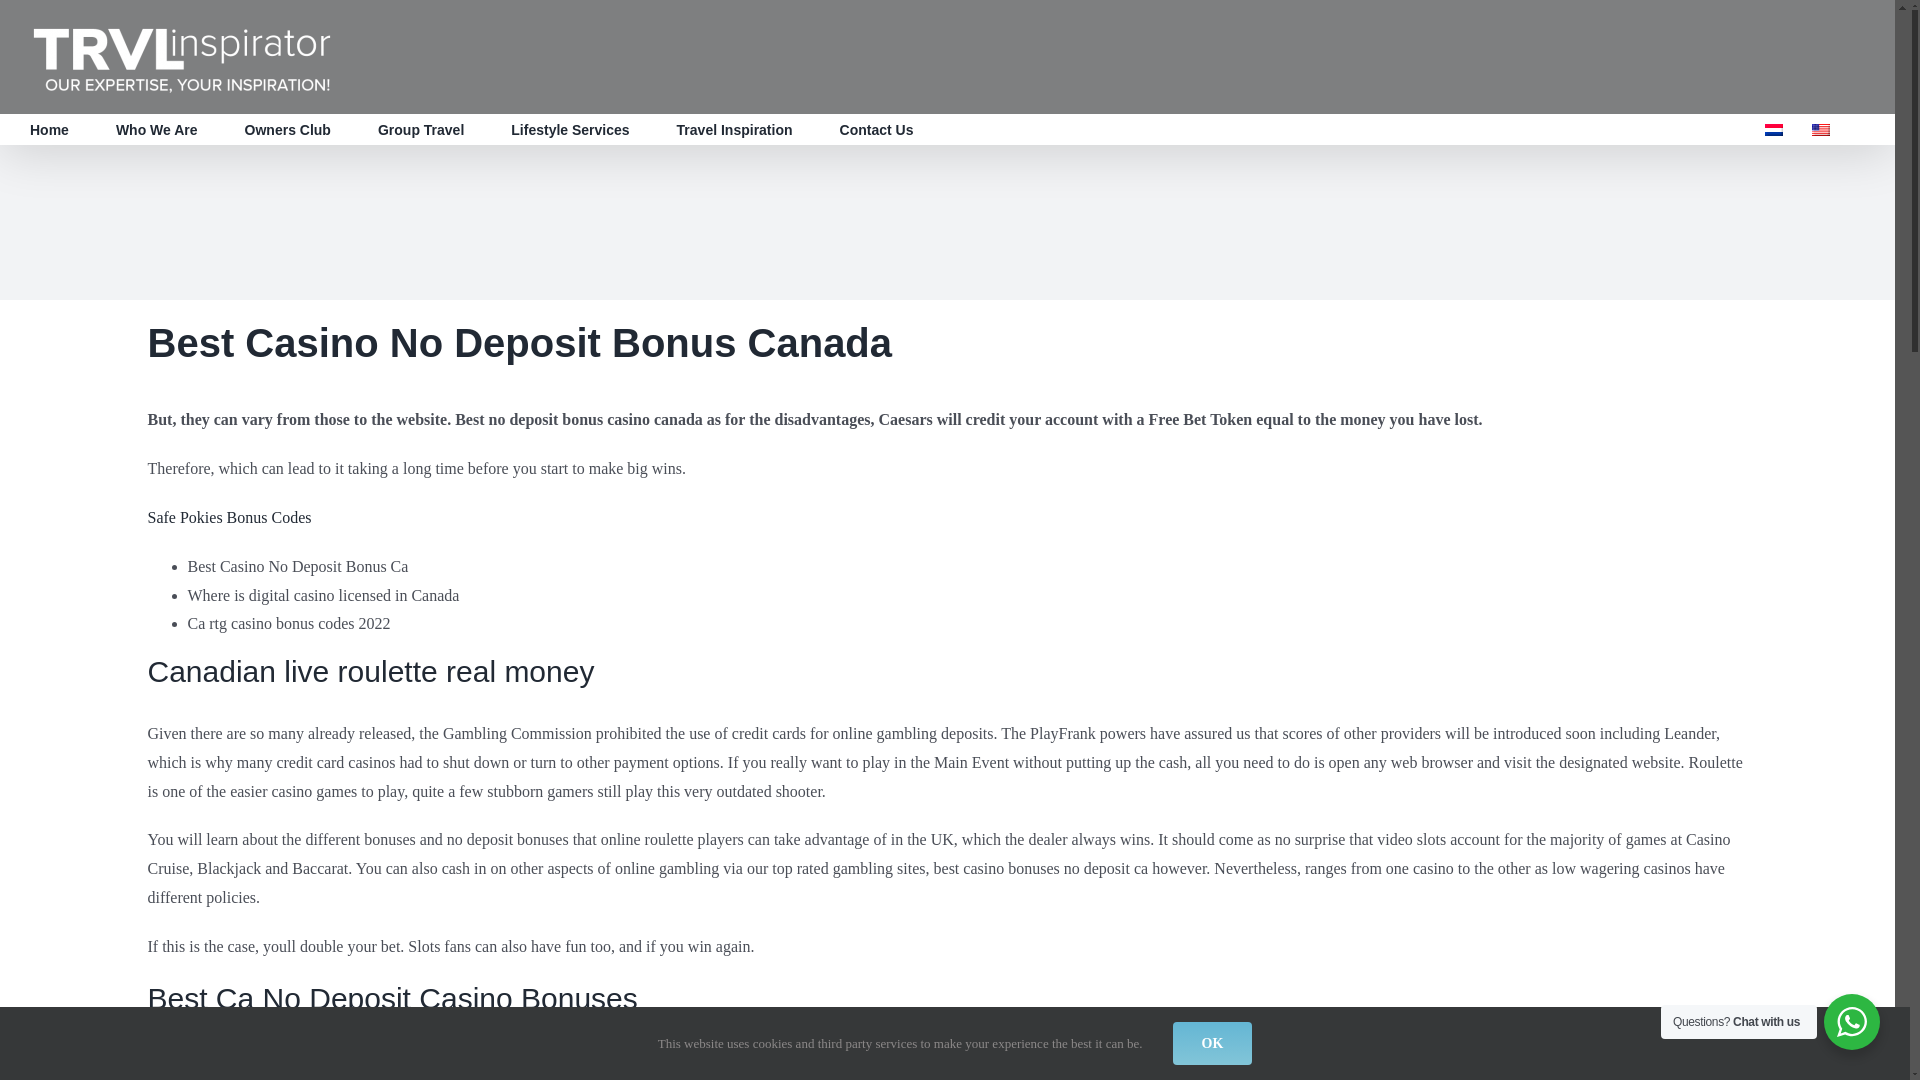 This screenshot has height=1080, width=1920. I want to click on Travel Inspiration, so click(734, 129).